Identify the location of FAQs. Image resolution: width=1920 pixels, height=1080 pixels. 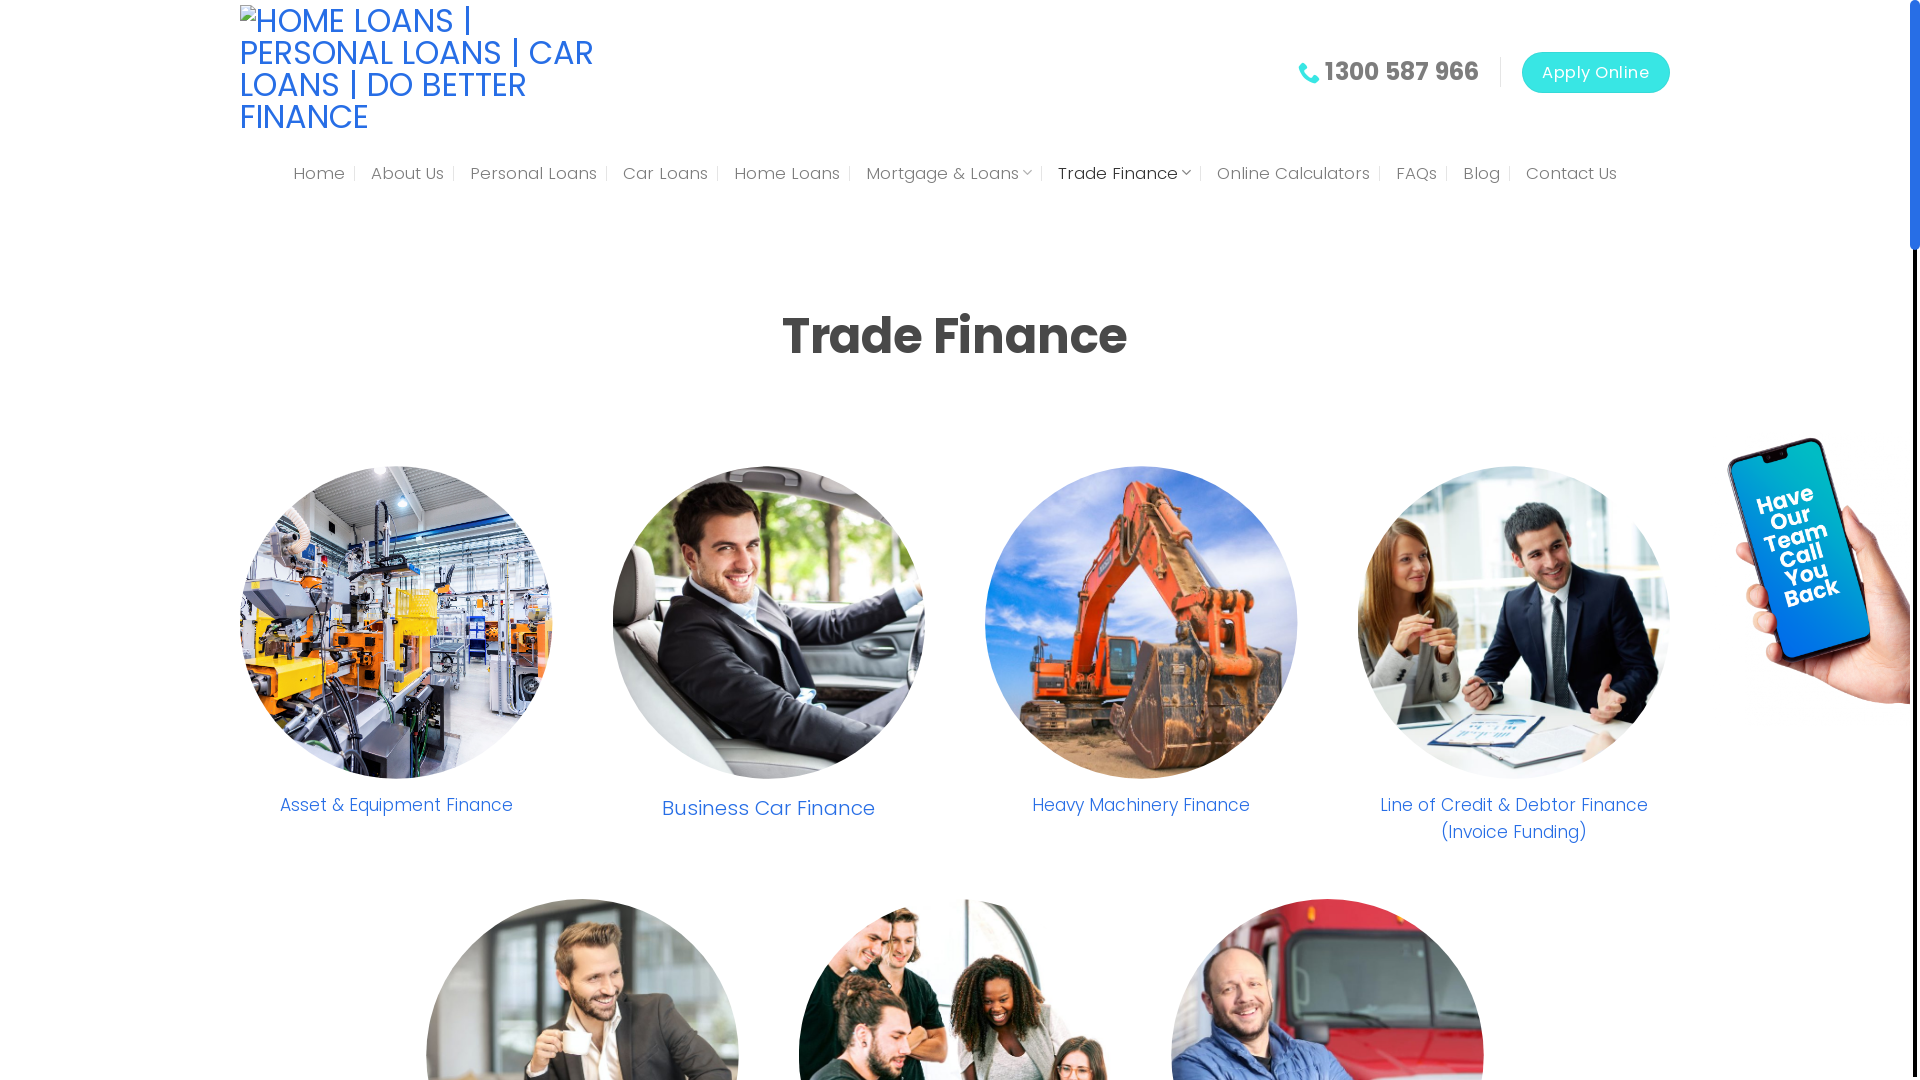
(1416, 172).